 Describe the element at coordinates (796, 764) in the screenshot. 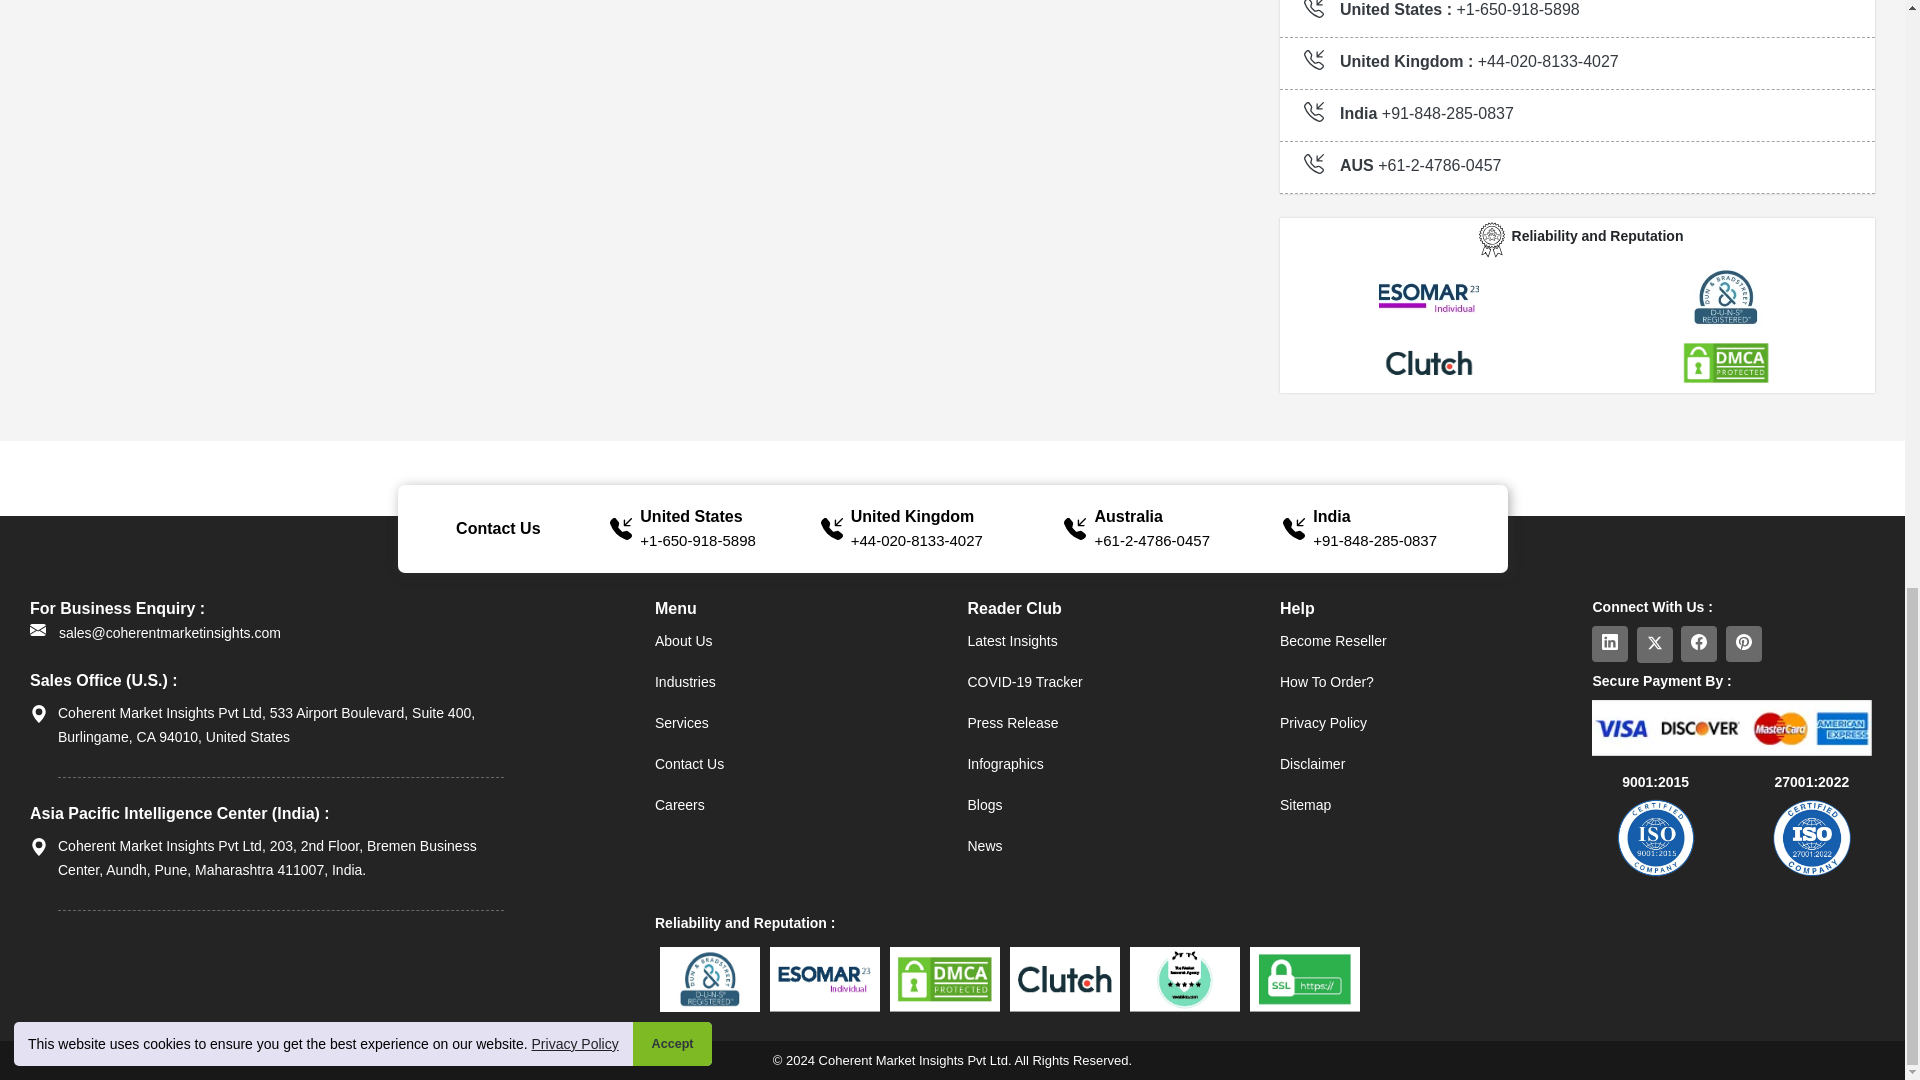

I see `Contact Us` at that location.